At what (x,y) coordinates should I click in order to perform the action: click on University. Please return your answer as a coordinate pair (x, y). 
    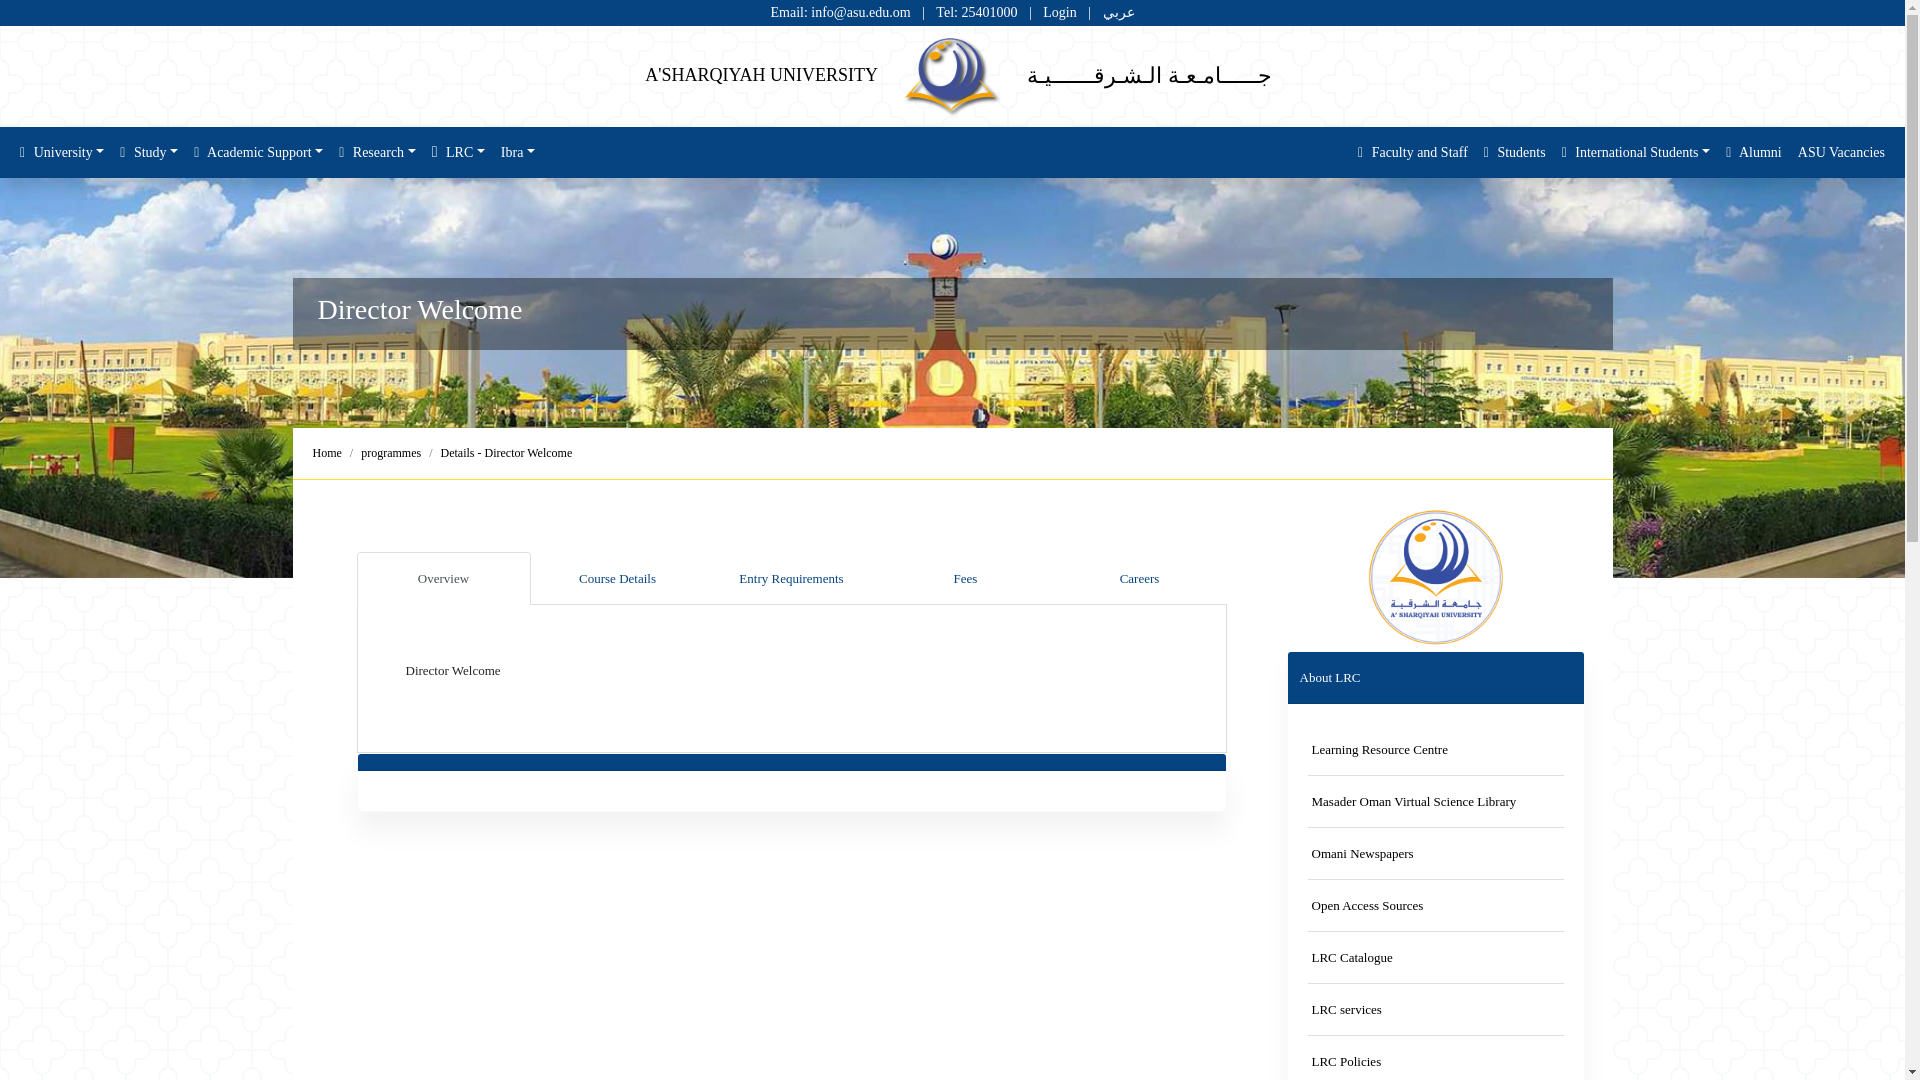
    Looking at the image, I should click on (61, 152).